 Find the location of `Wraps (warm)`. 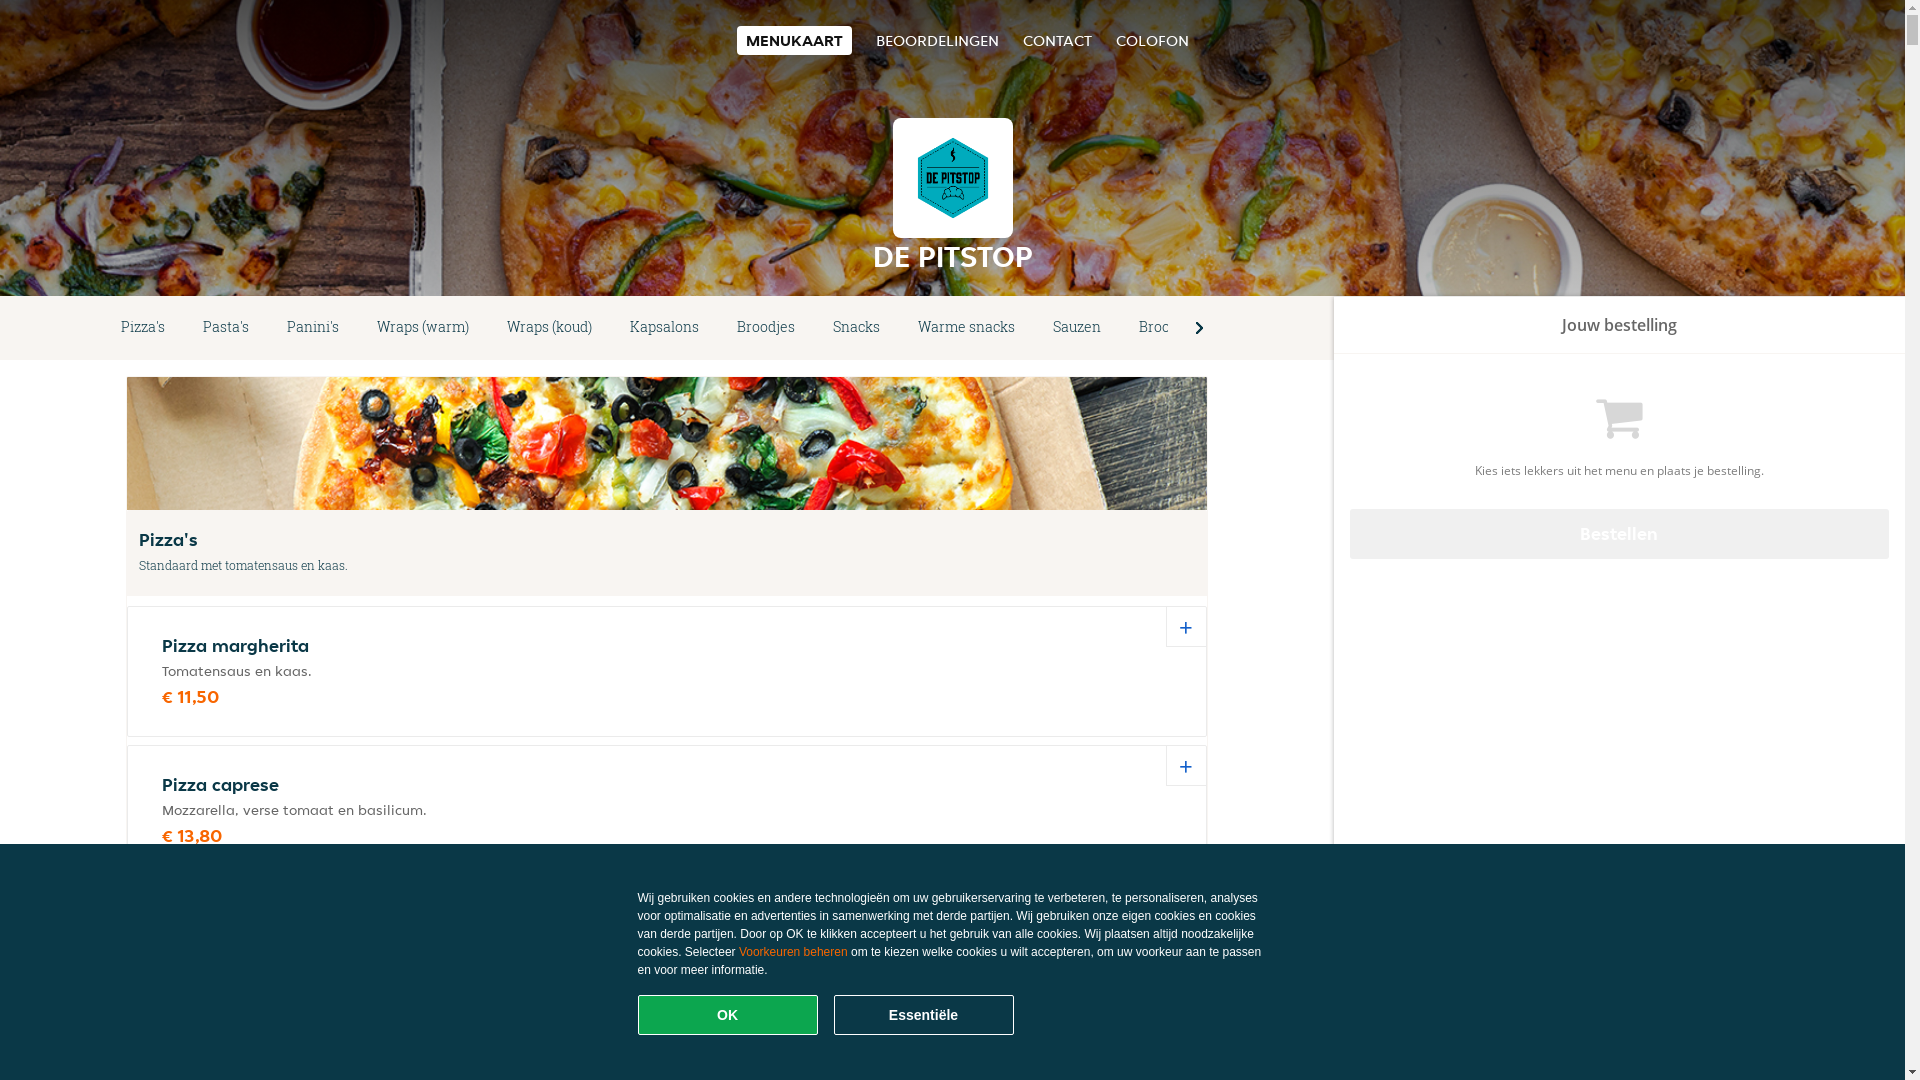

Wraps (warm) is located at coordinates (423, 328).